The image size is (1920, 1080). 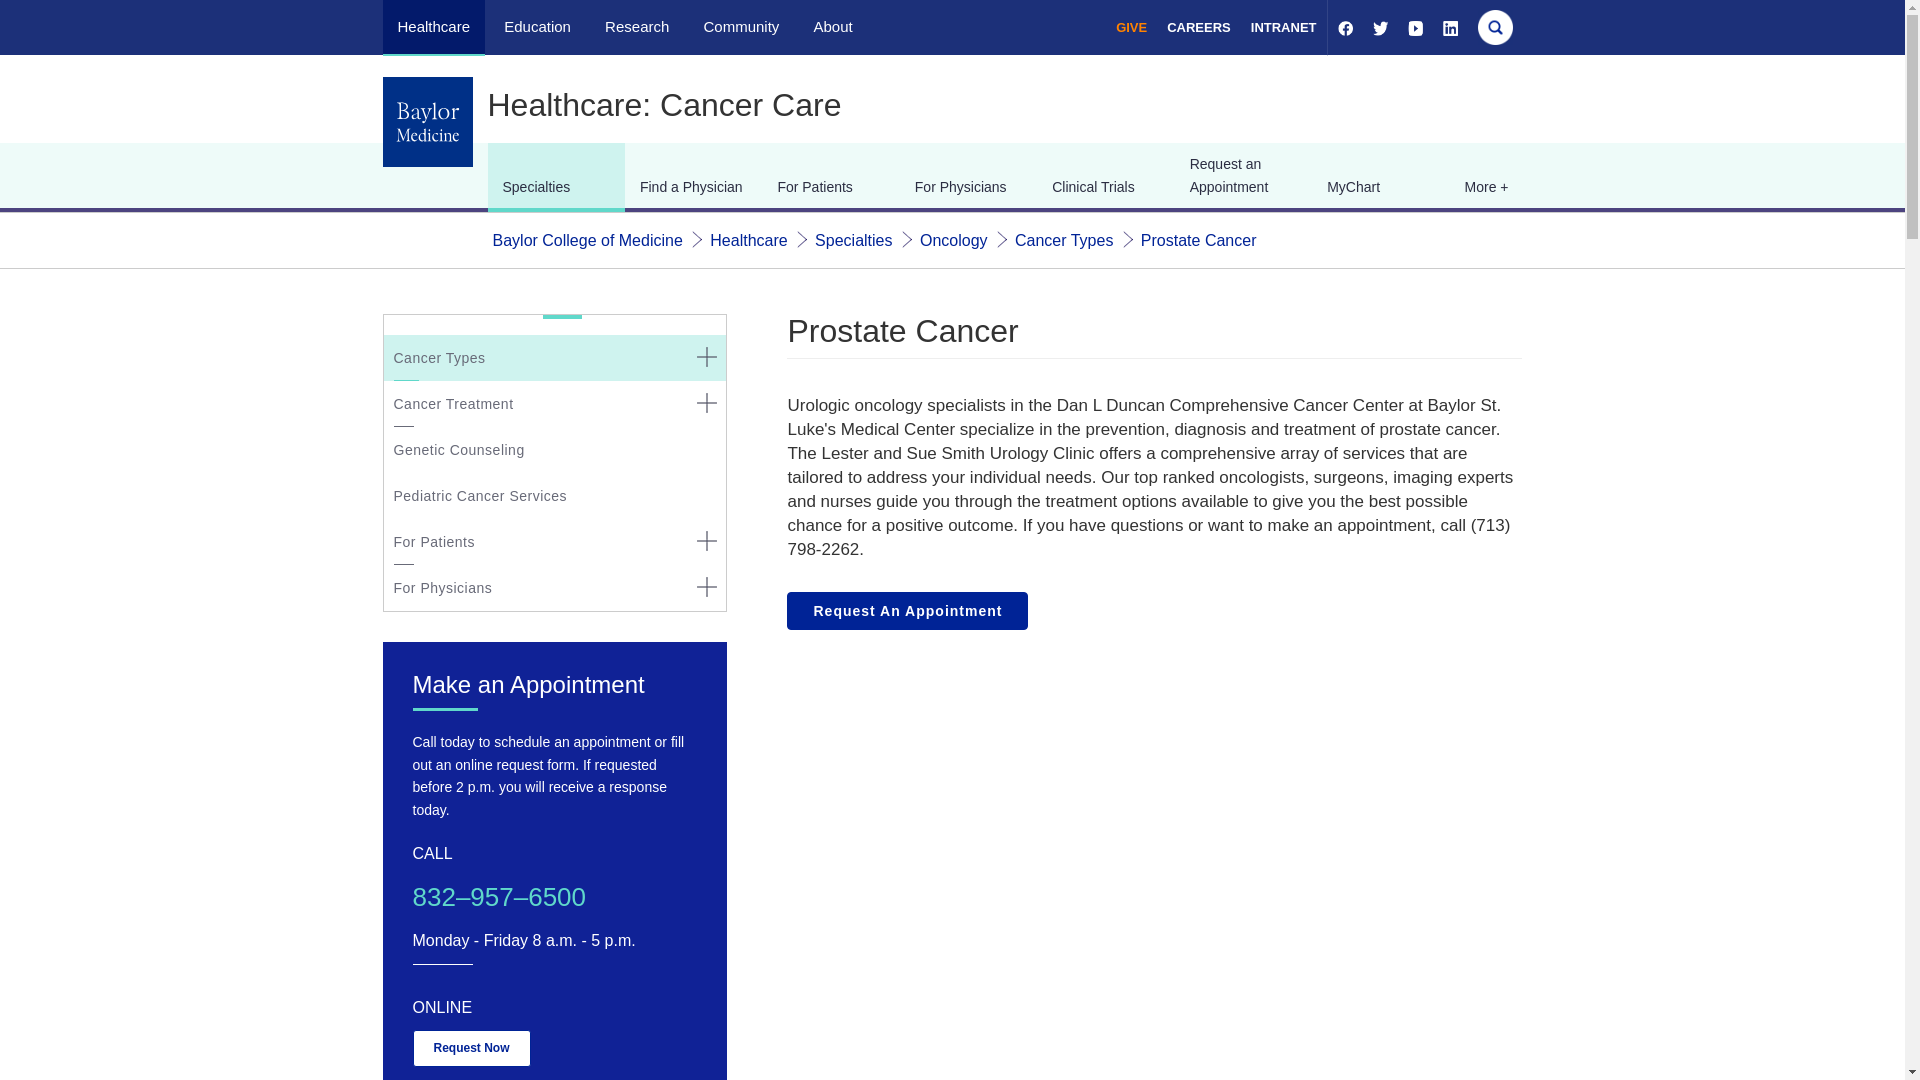 What do you see at coordinates (536, 26) in the screenshot?
I see `Education` at bounding box center [536, 26].